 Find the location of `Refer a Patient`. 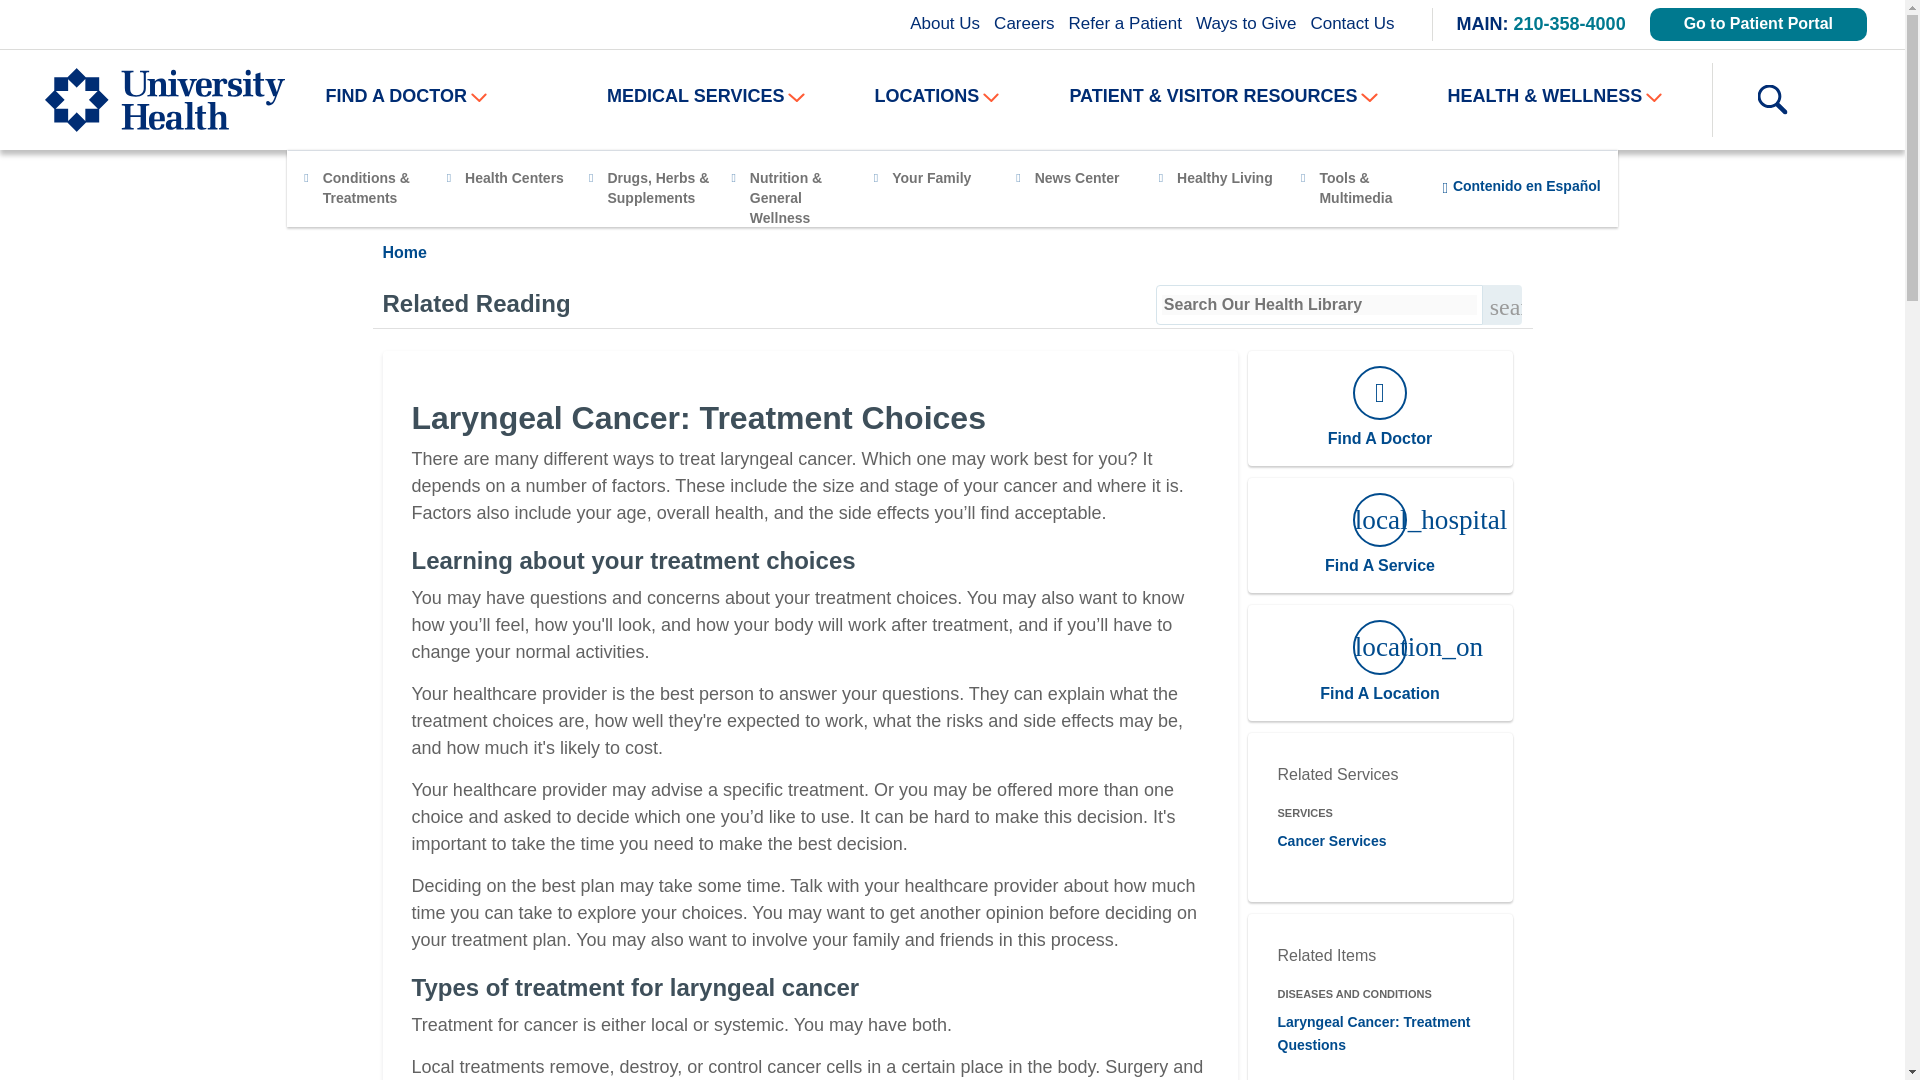

Refer a Patient is located at coordinates (1124, 22).